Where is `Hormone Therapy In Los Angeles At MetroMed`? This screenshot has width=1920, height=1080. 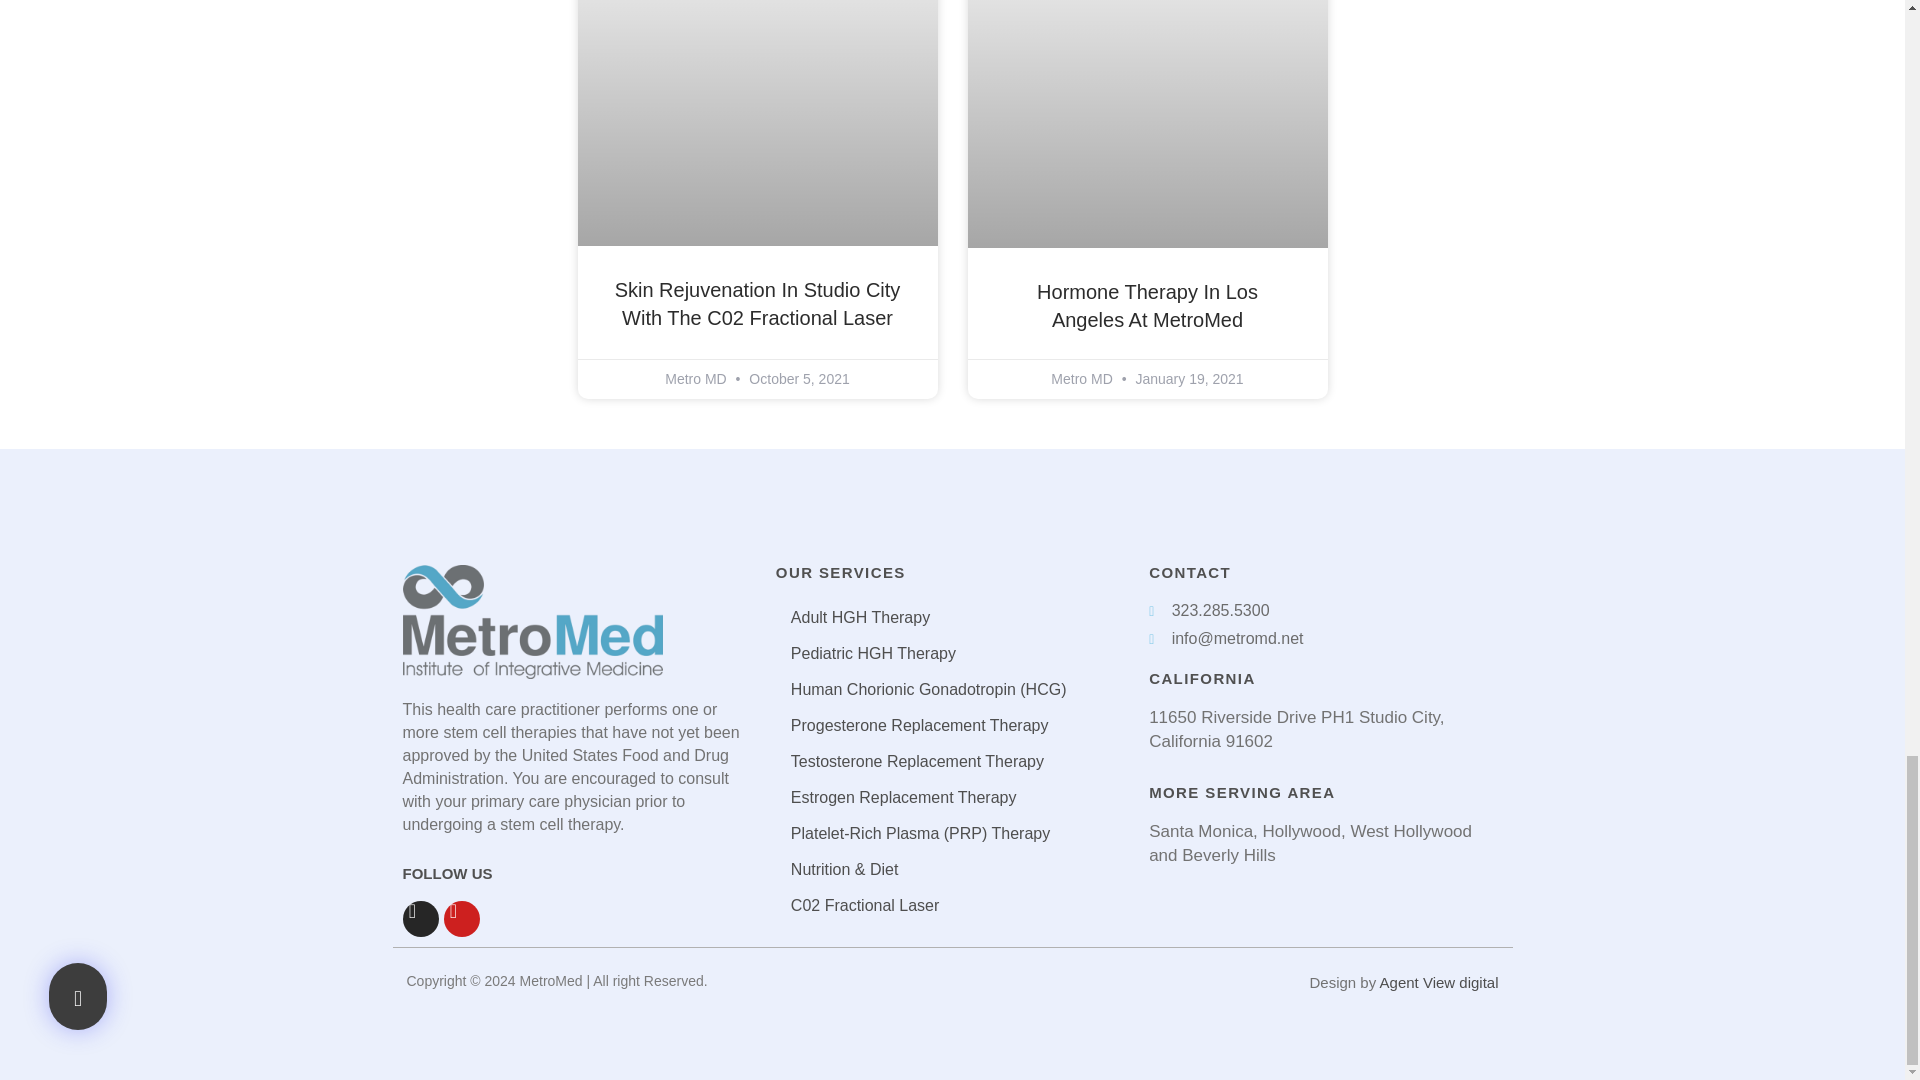 Hormone Therapy In Los Angeles At MetroMed is located at coordinates (1146, 305).